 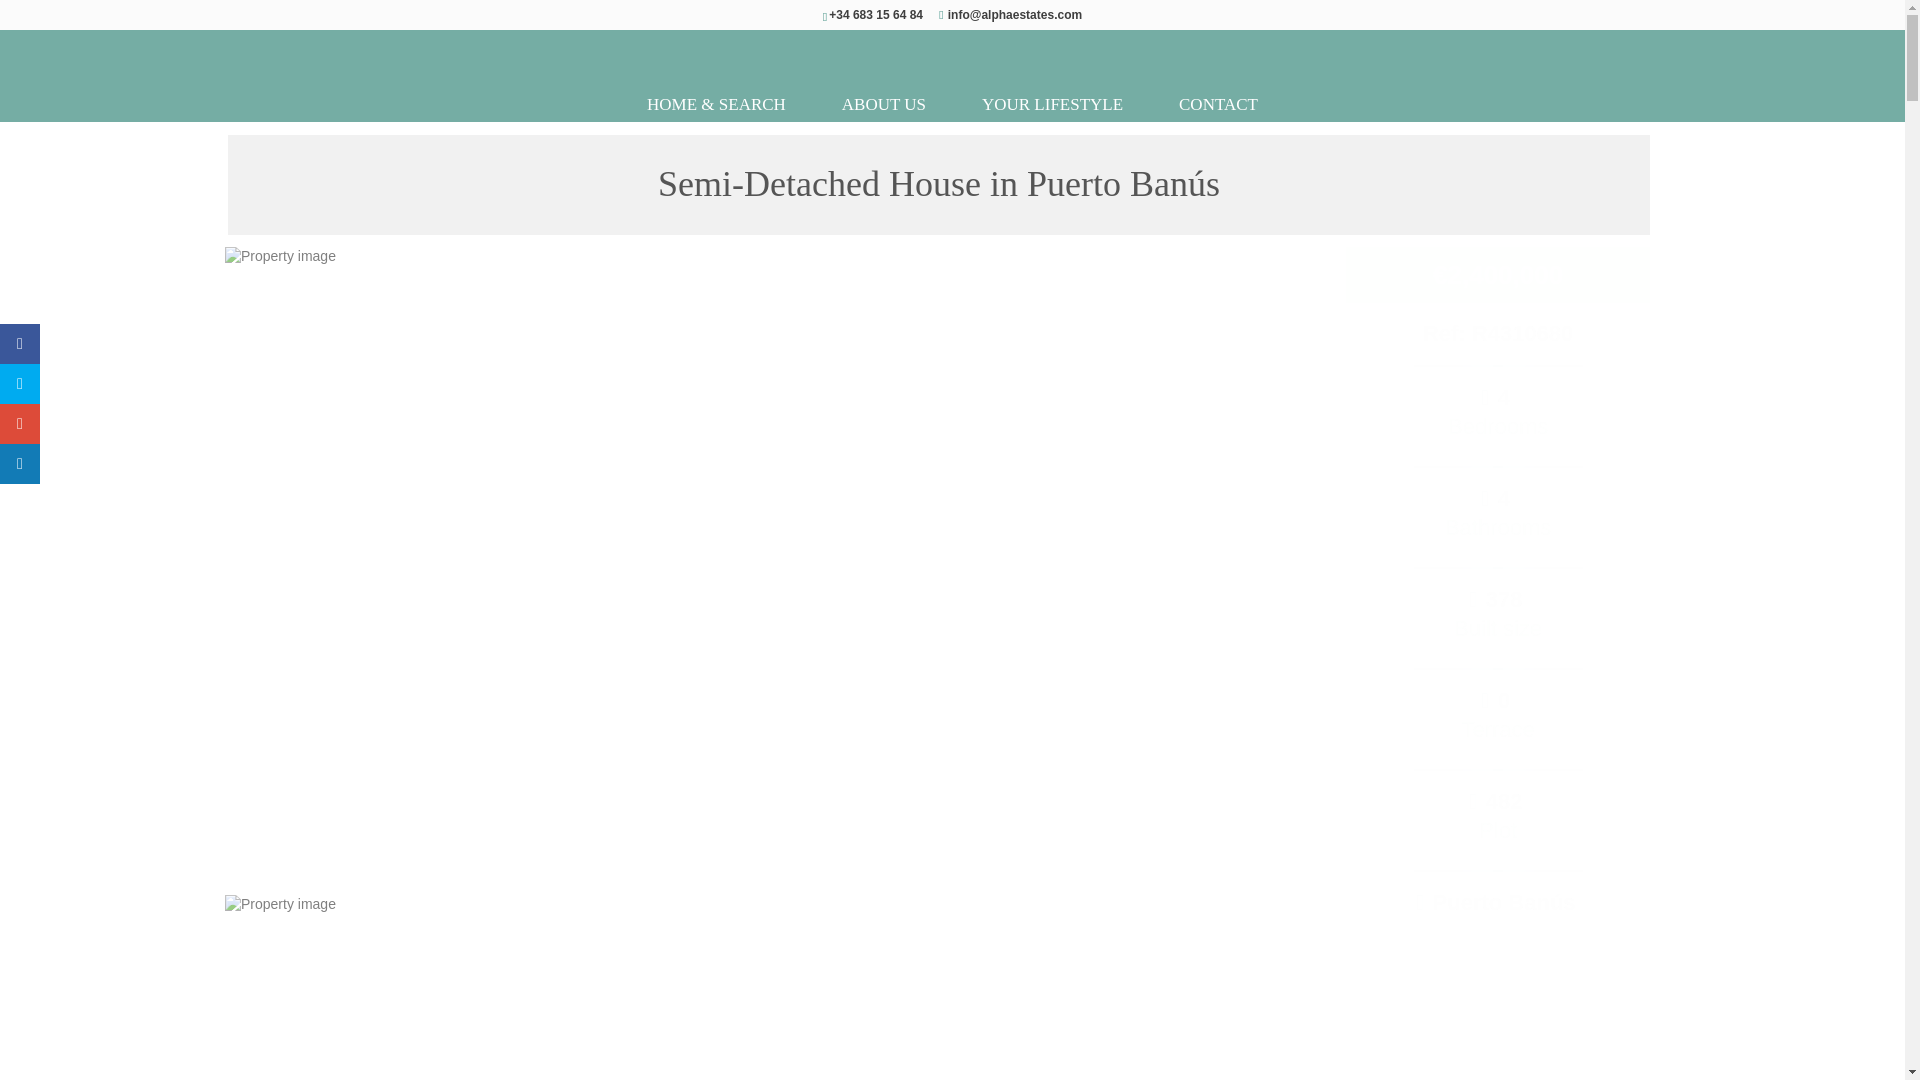 What do you see at coordinates (1052, 104) in the screenshot?
I see `YOUR LIFESTYLE` at bounding box center [1052, 104].